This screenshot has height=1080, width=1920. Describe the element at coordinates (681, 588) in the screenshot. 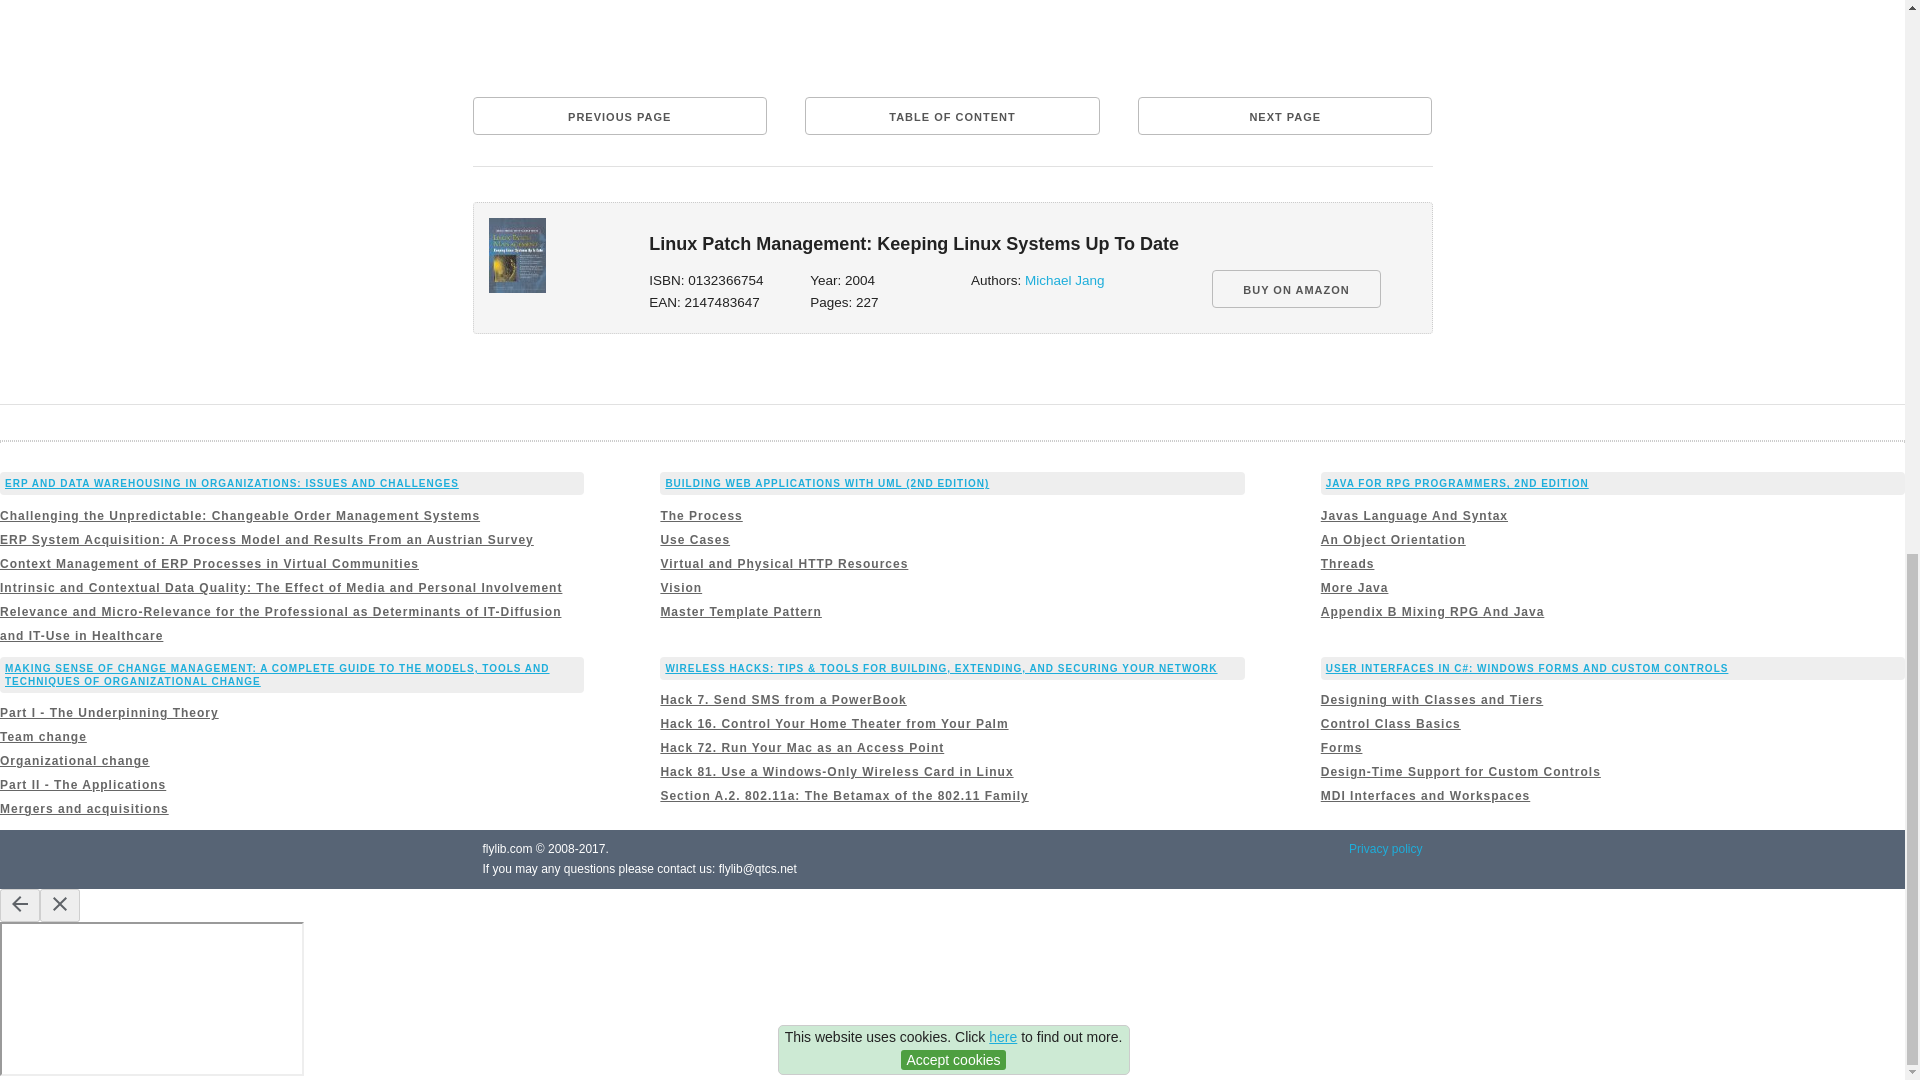

I see `Vision` at that location.